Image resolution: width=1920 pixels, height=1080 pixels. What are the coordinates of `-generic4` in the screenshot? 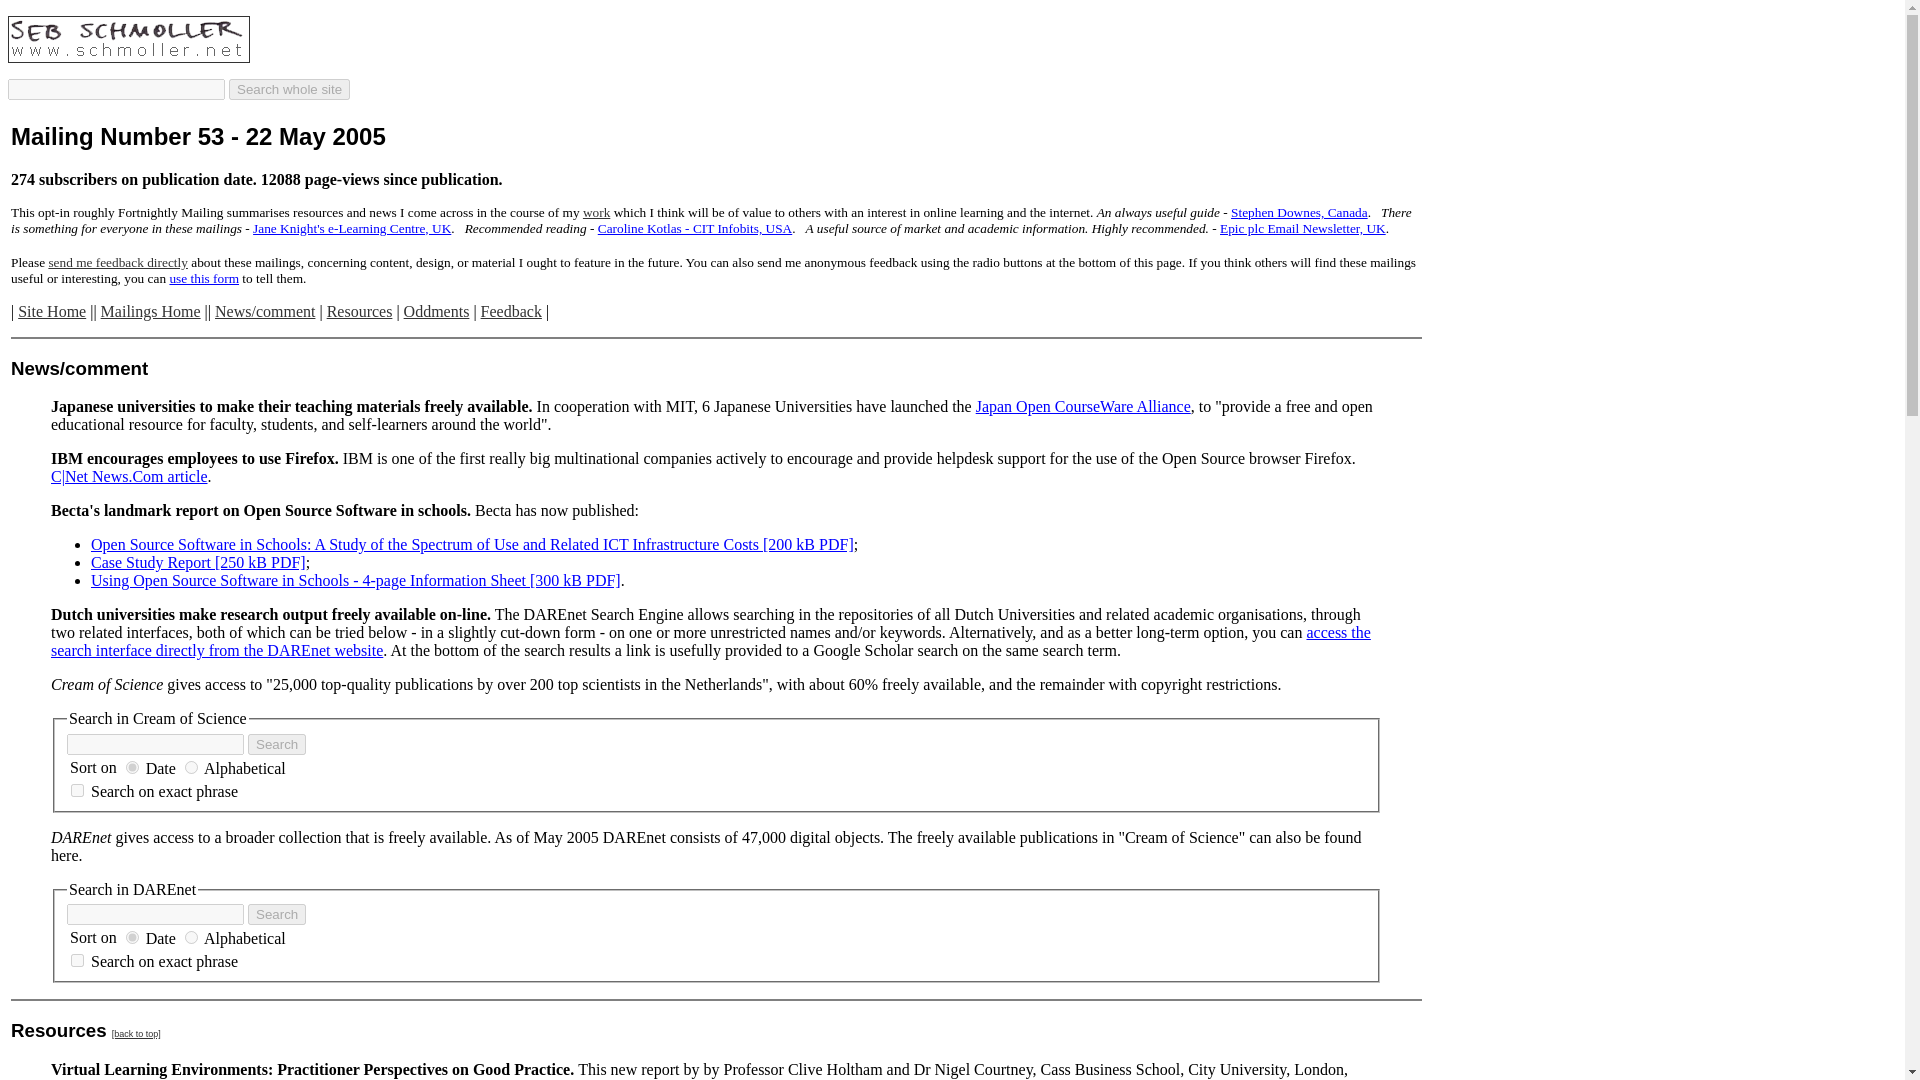 It's located at (132, 768).